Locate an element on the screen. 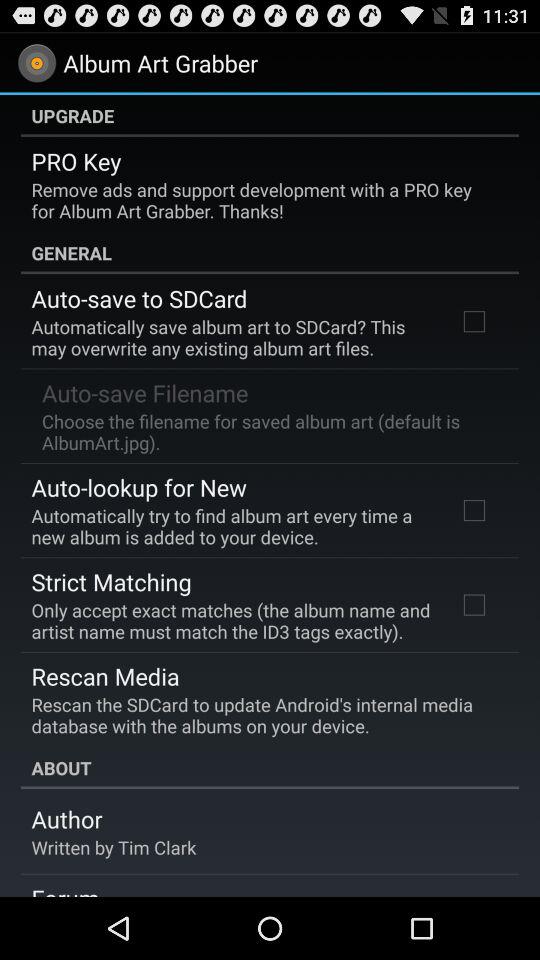 The image size is (540, 960). turn off item below the automatically try to icon is located at coordinates (111, 581).